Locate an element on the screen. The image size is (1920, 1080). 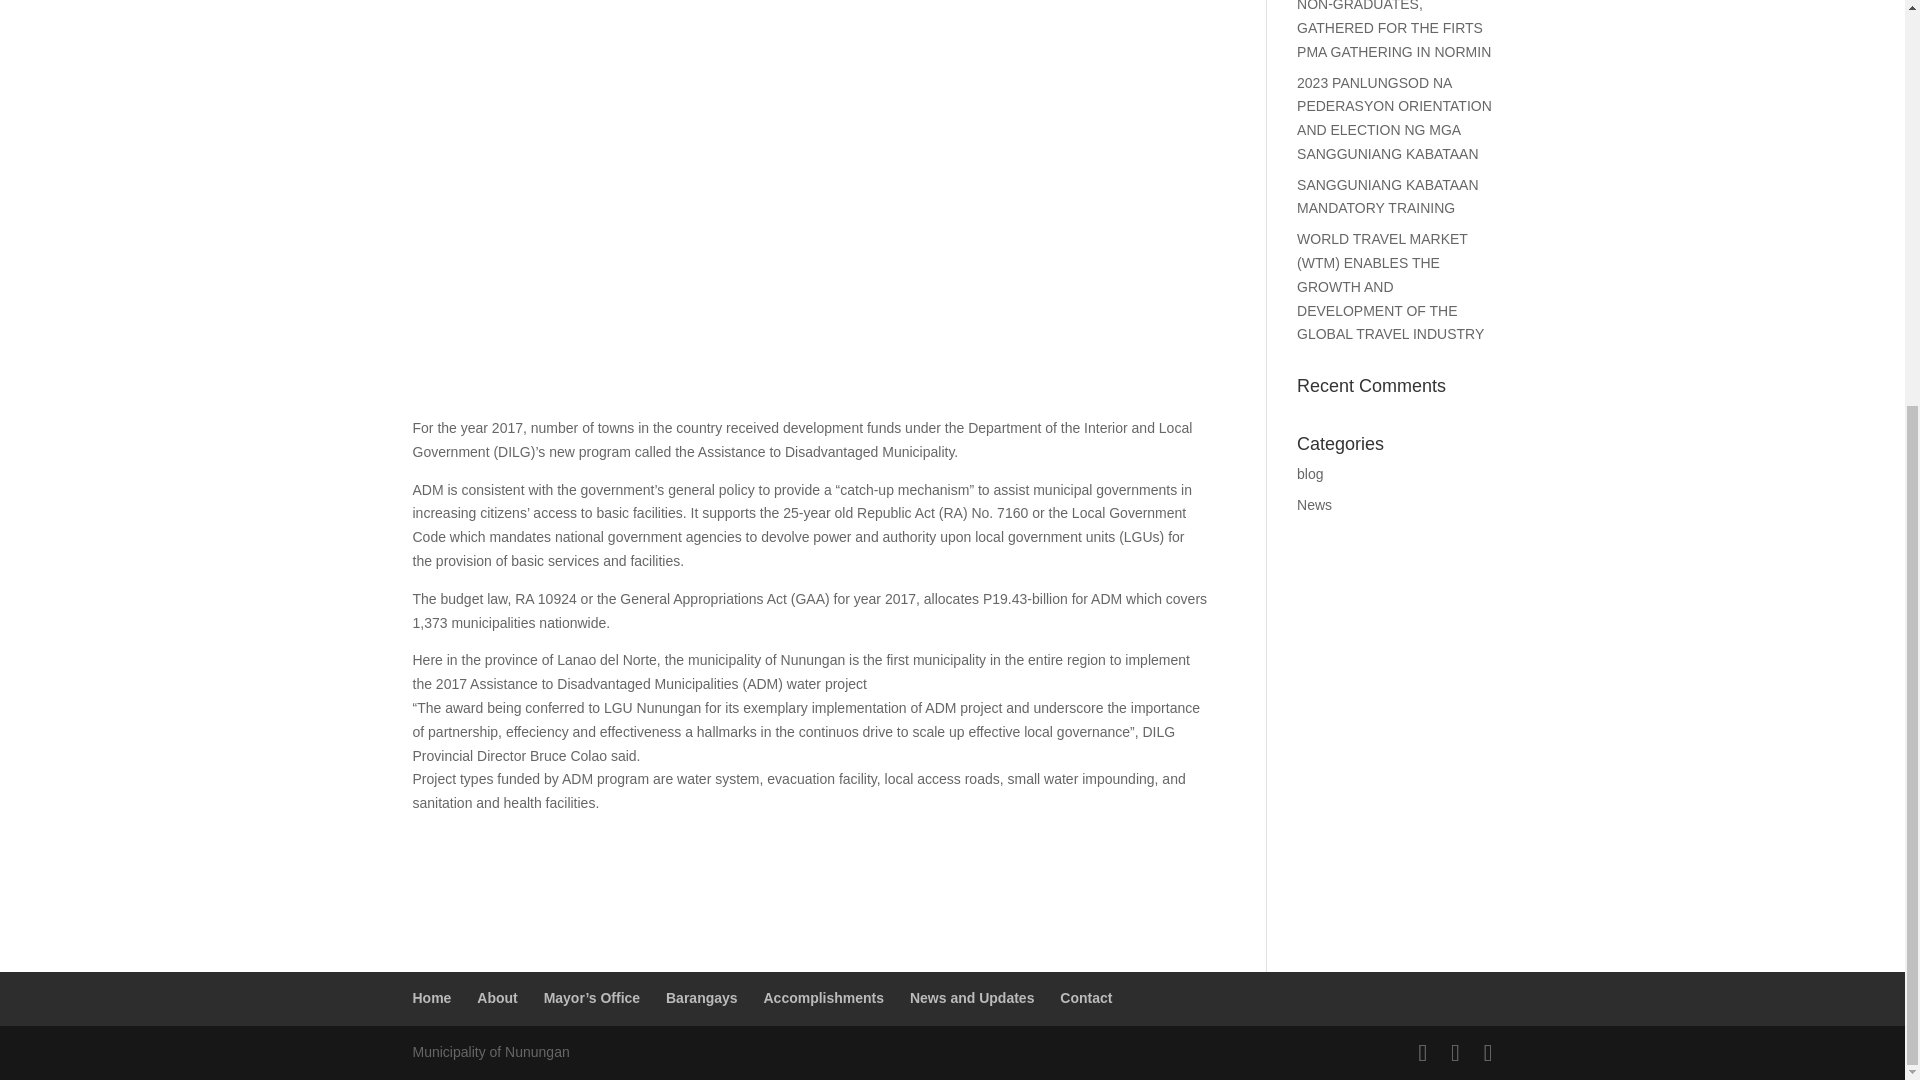
About is located at coordinates (496, 998).